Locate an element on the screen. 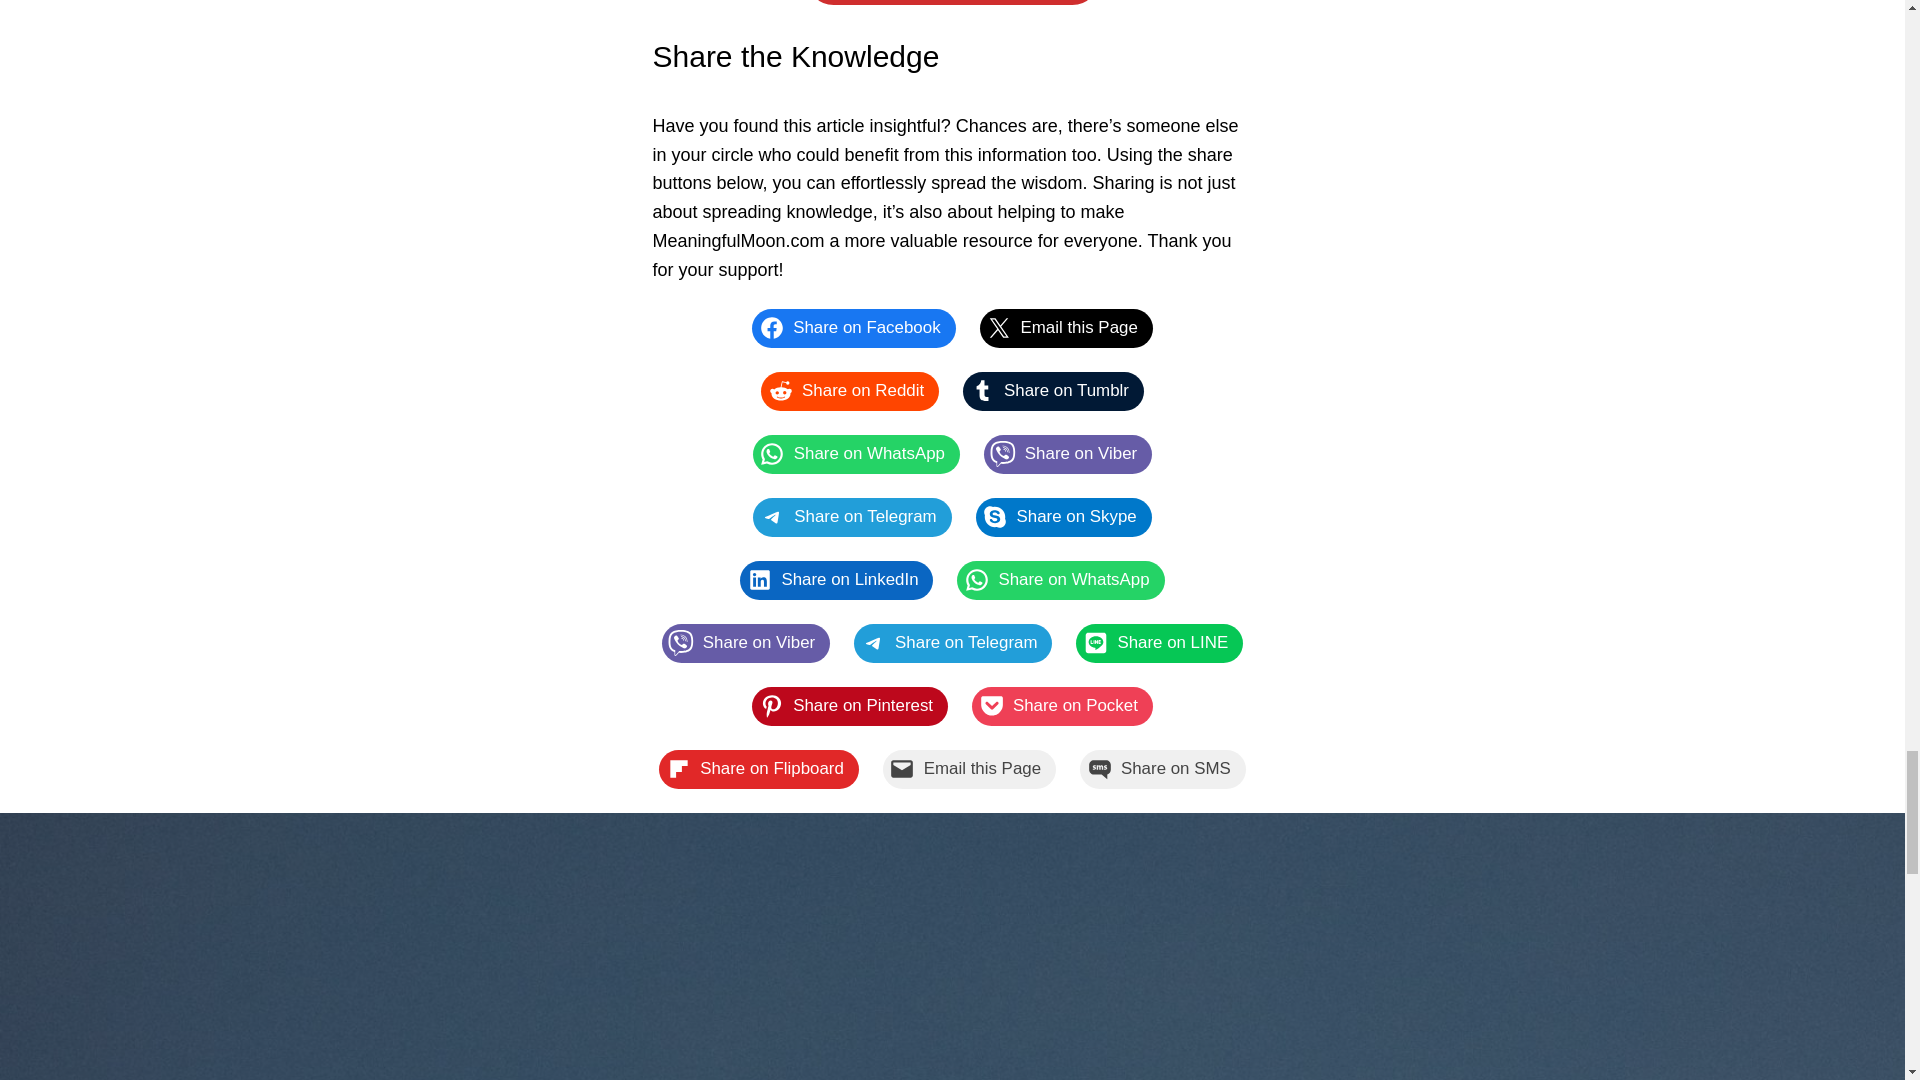 This screenshot has width=1920, height=1080. Share on Viber is located at coordinates (746, 644).